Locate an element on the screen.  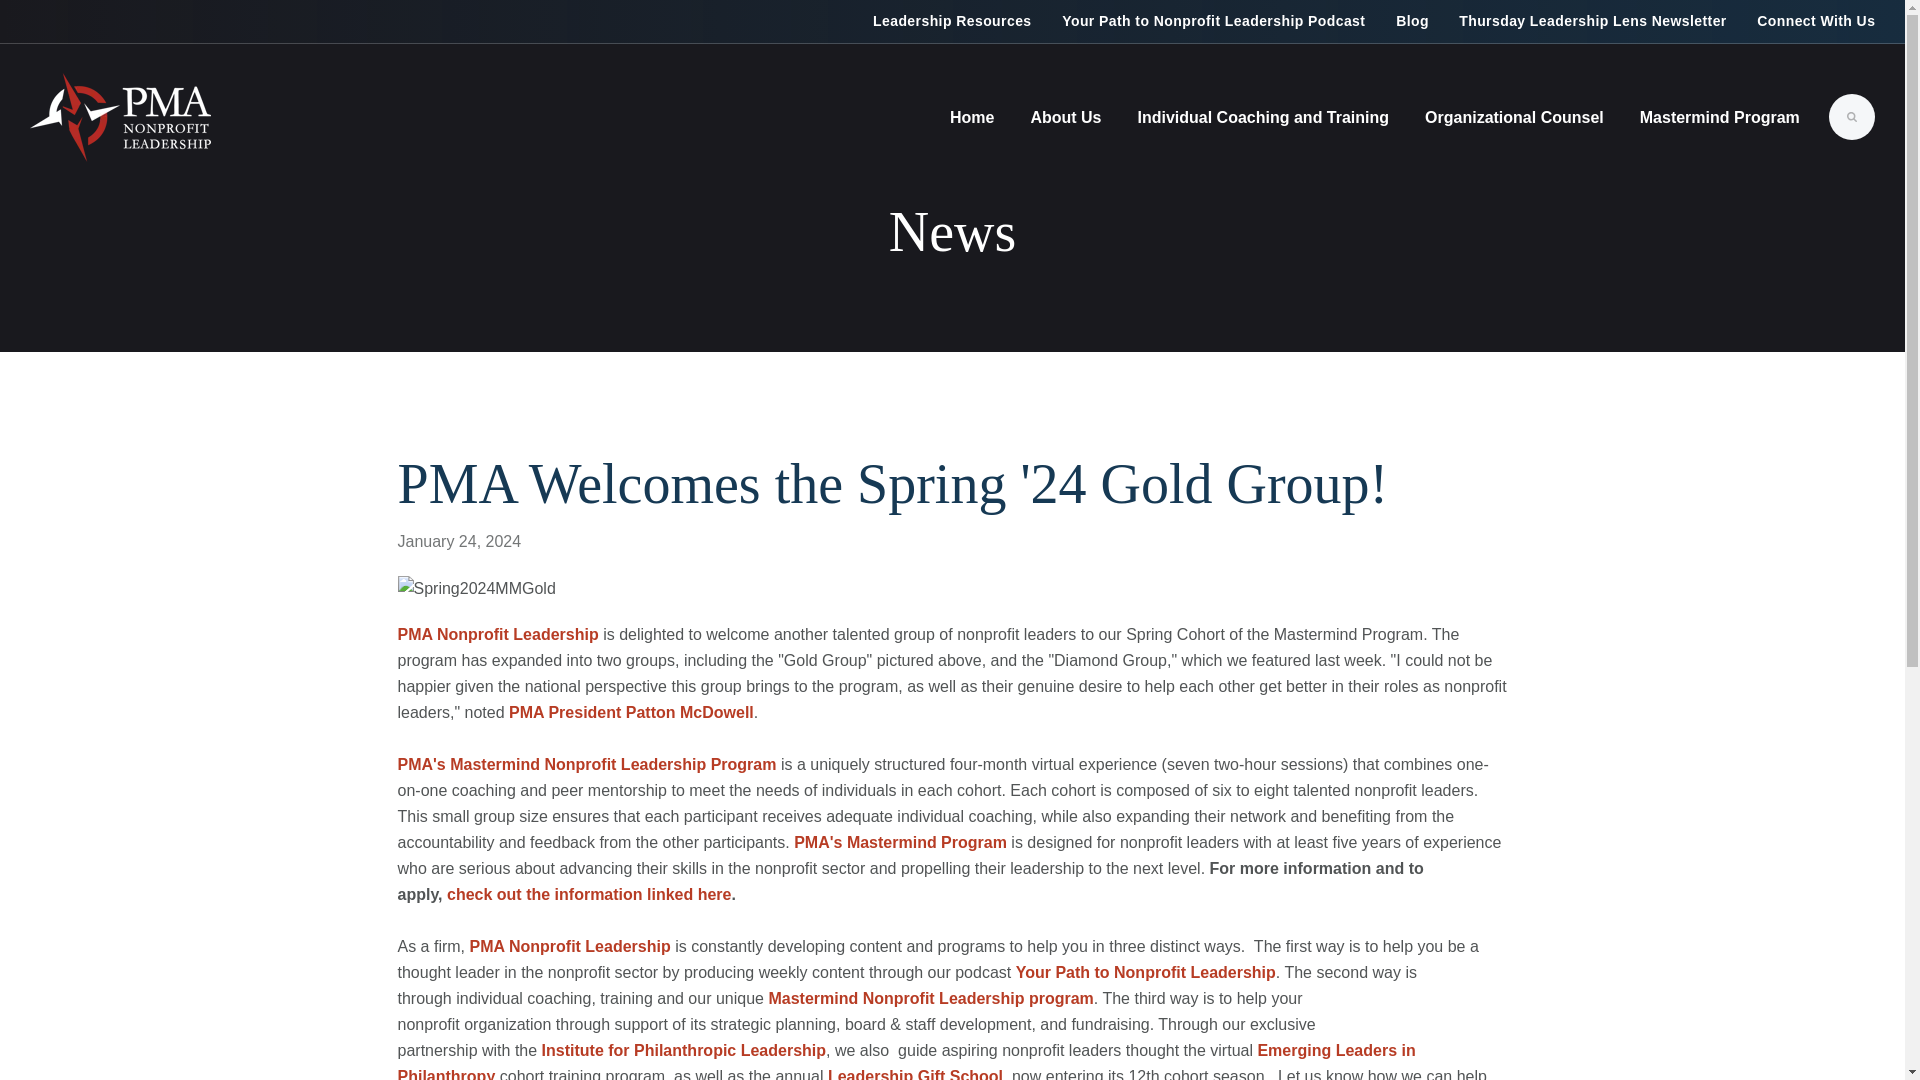
Blog is located at coordinates (1412, 22).